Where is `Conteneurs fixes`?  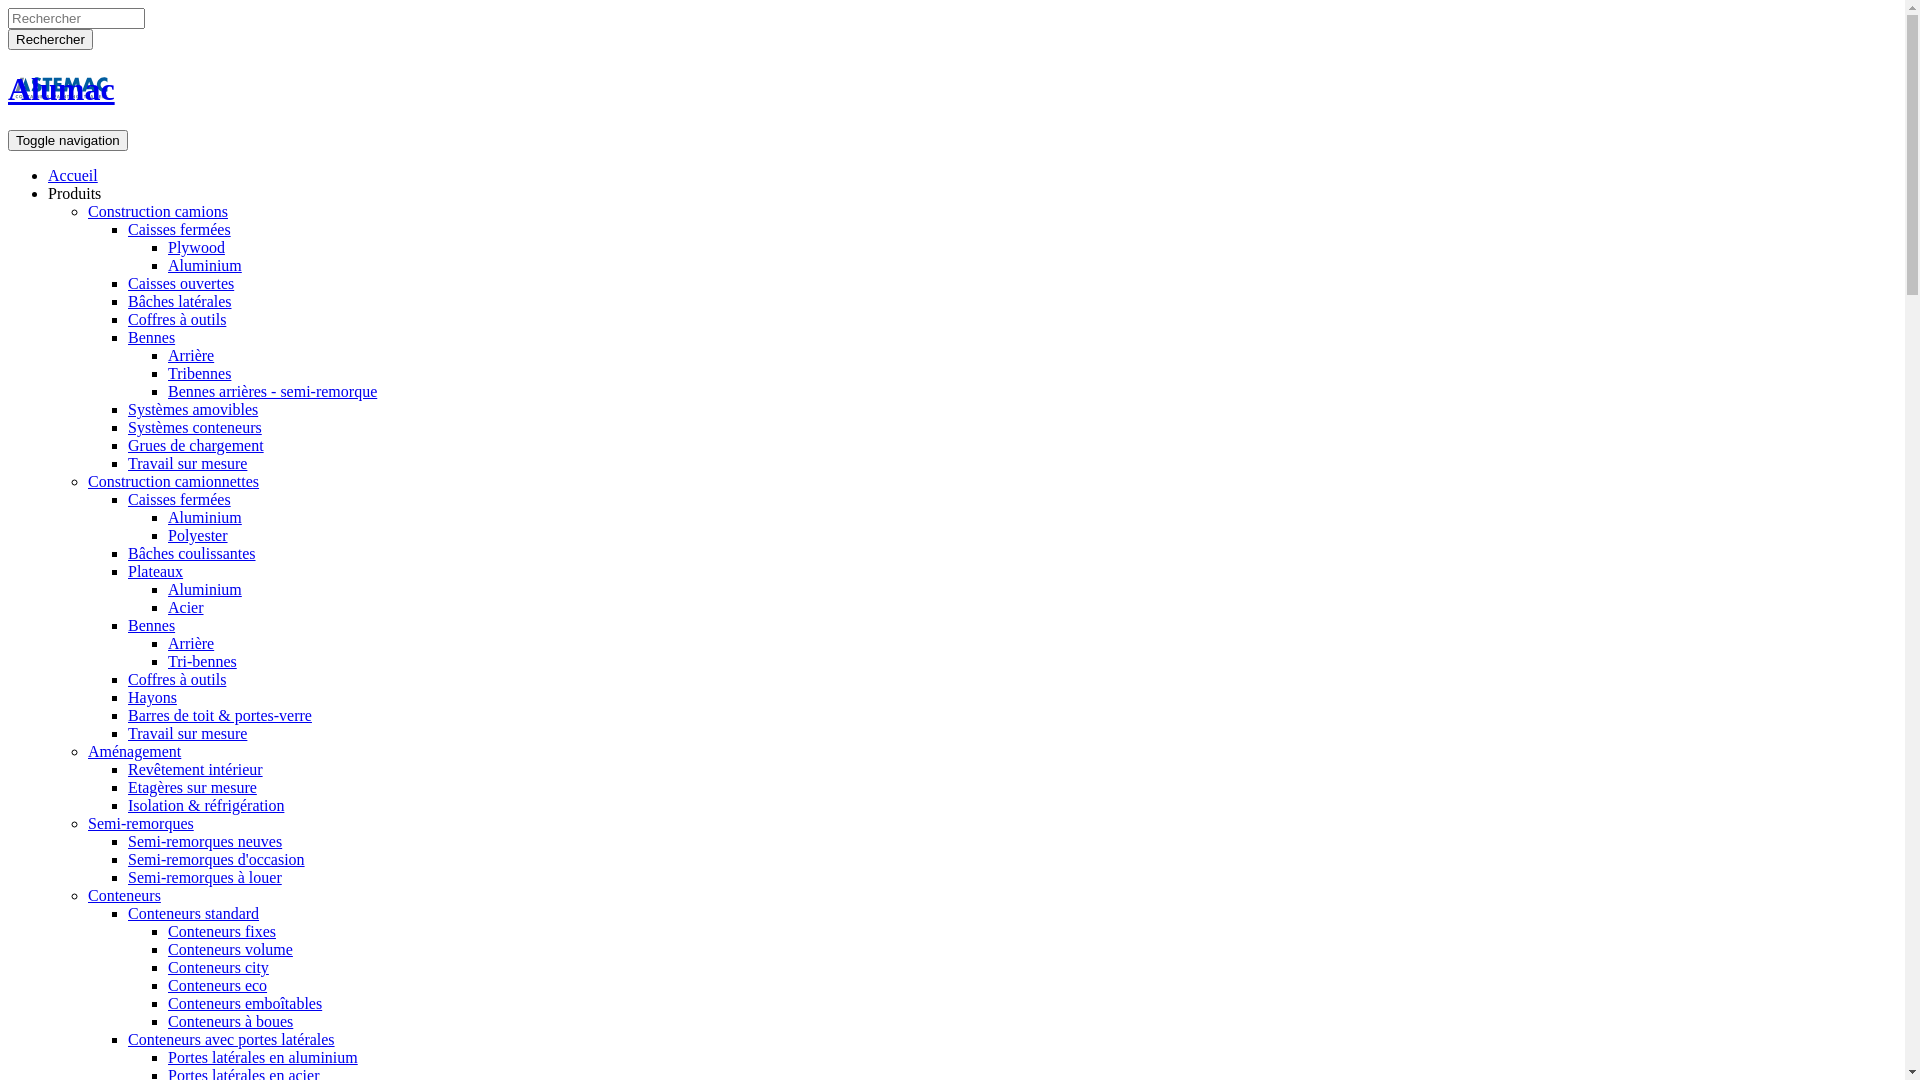
Conteneurs fixes is located at coordinates (222, 932).